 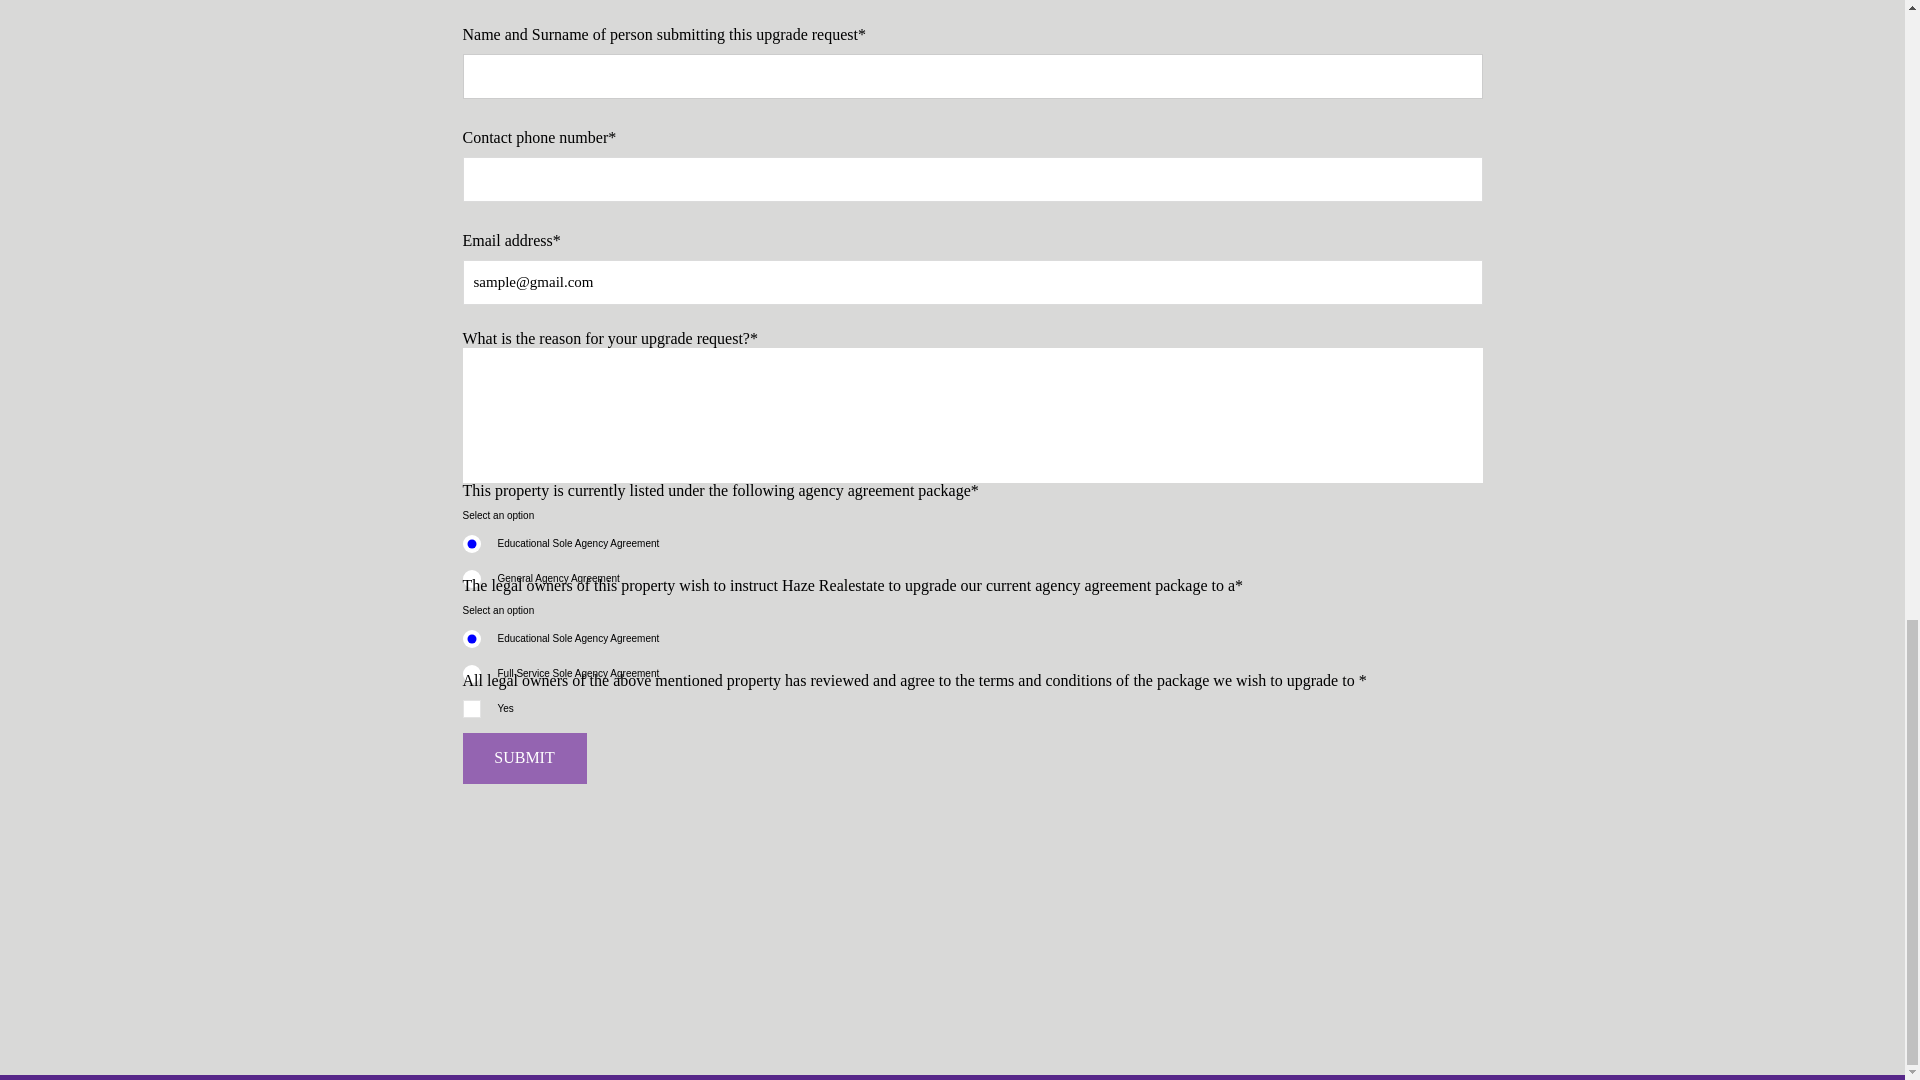 What do you see at coordinates (524, 758) in the screenshot?
I see `SUBMIT` at bounding box center [524, 758].